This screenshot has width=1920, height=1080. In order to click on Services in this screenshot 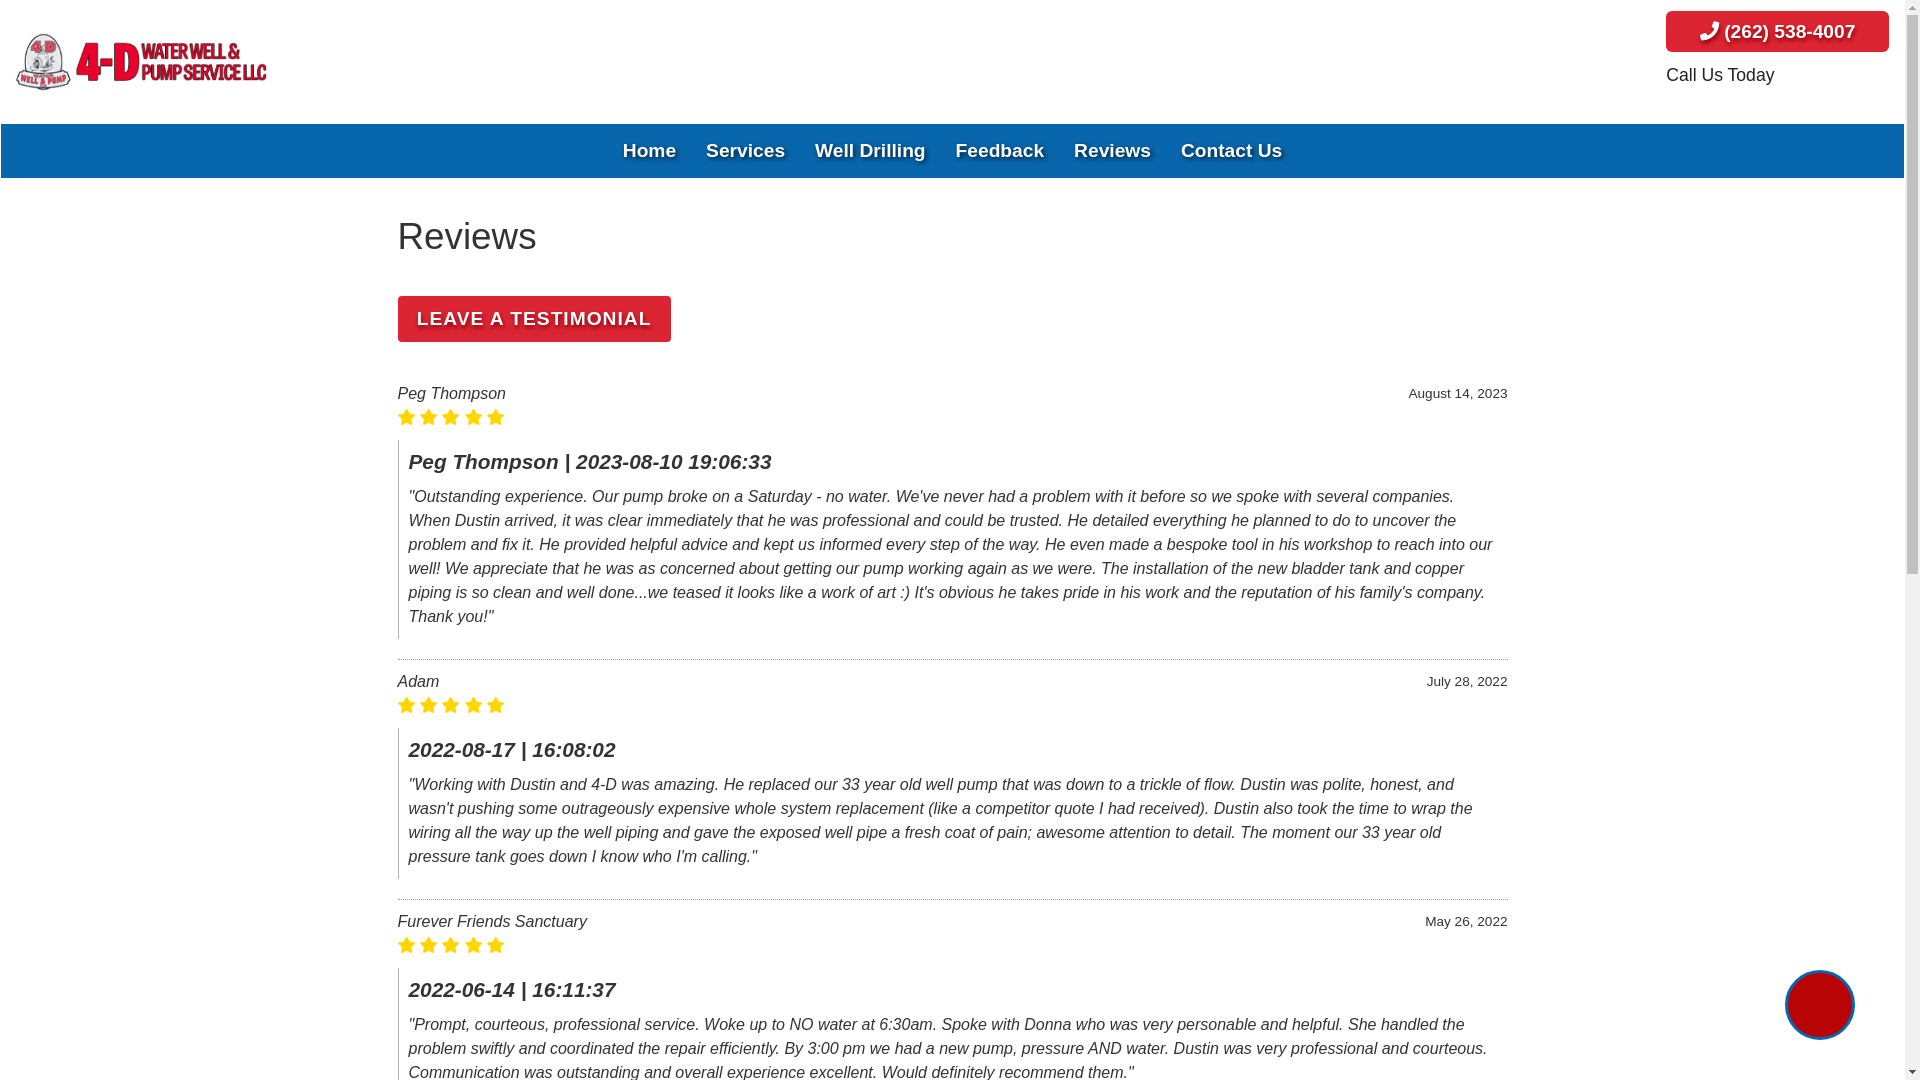, I will do `click(746, 151)`.